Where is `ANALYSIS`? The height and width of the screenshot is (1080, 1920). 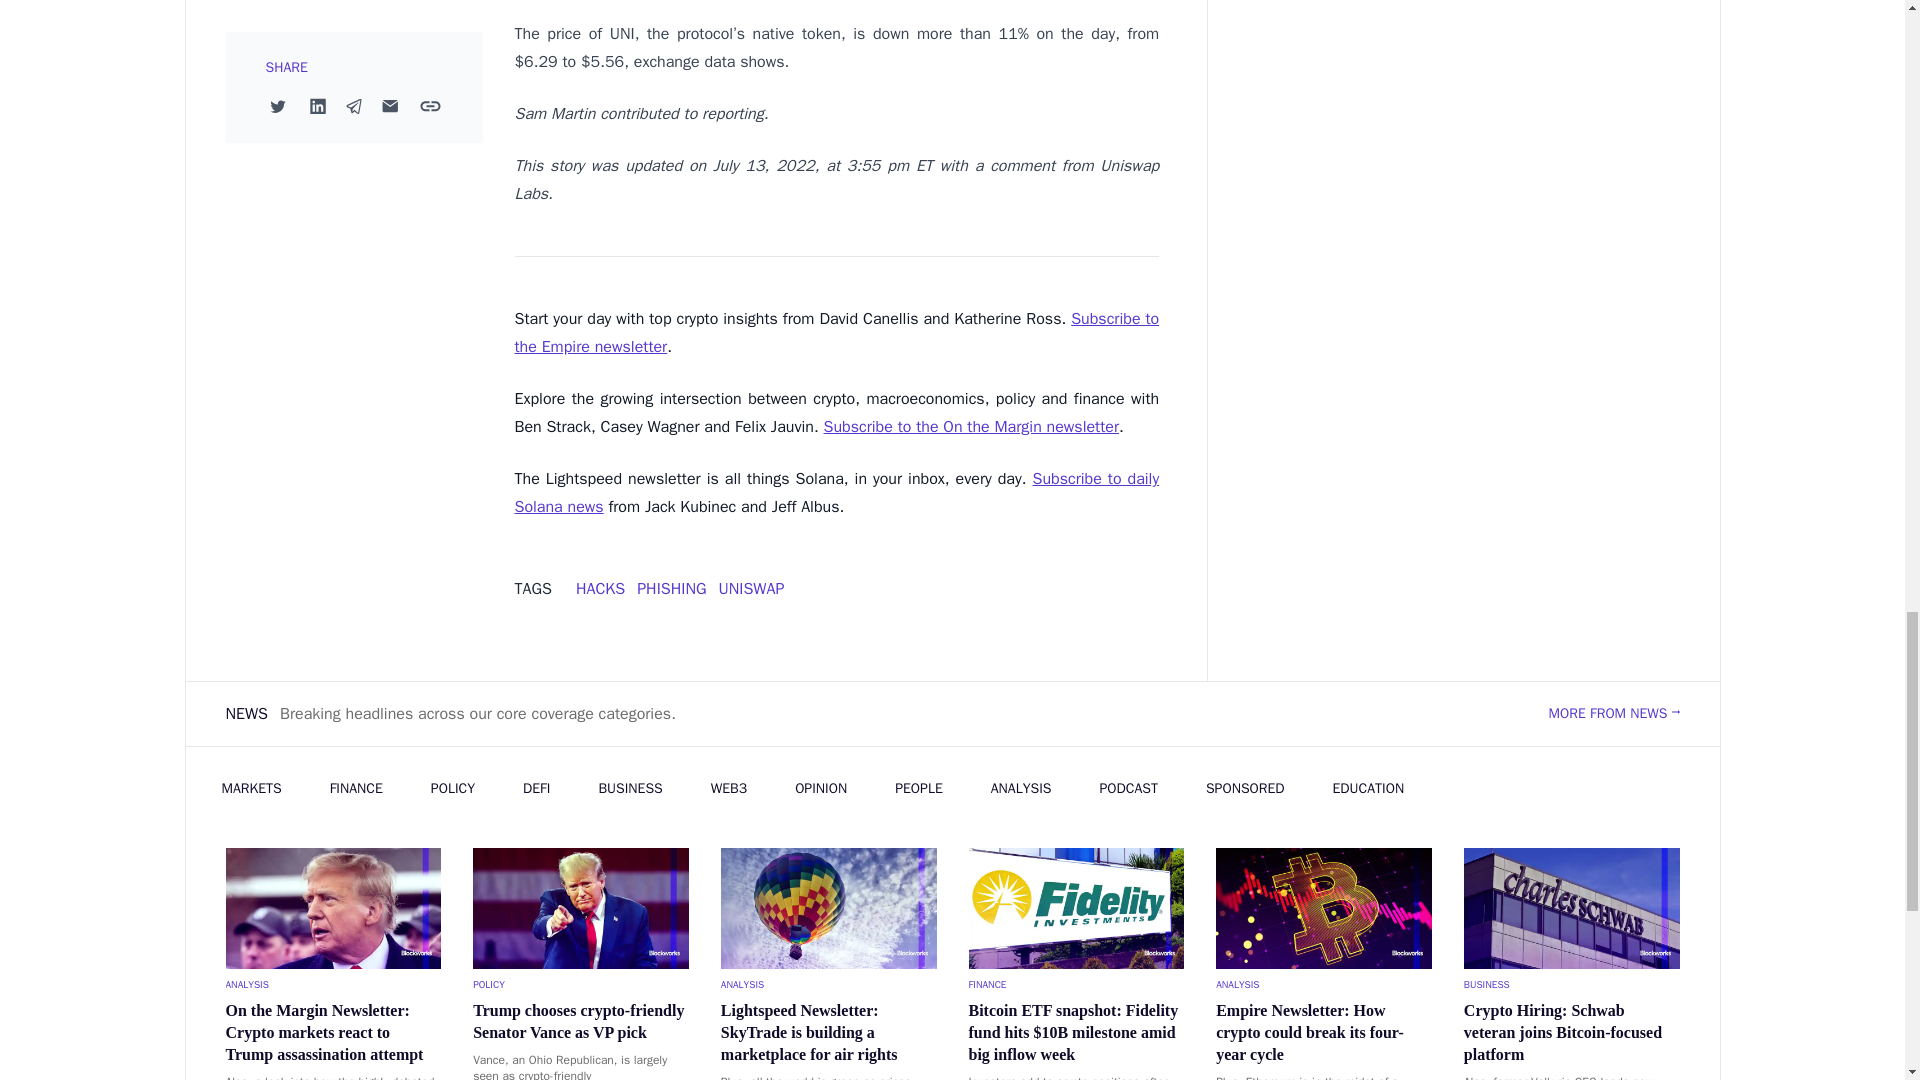
ANALYSIS is located at coordinates (1324, 984).